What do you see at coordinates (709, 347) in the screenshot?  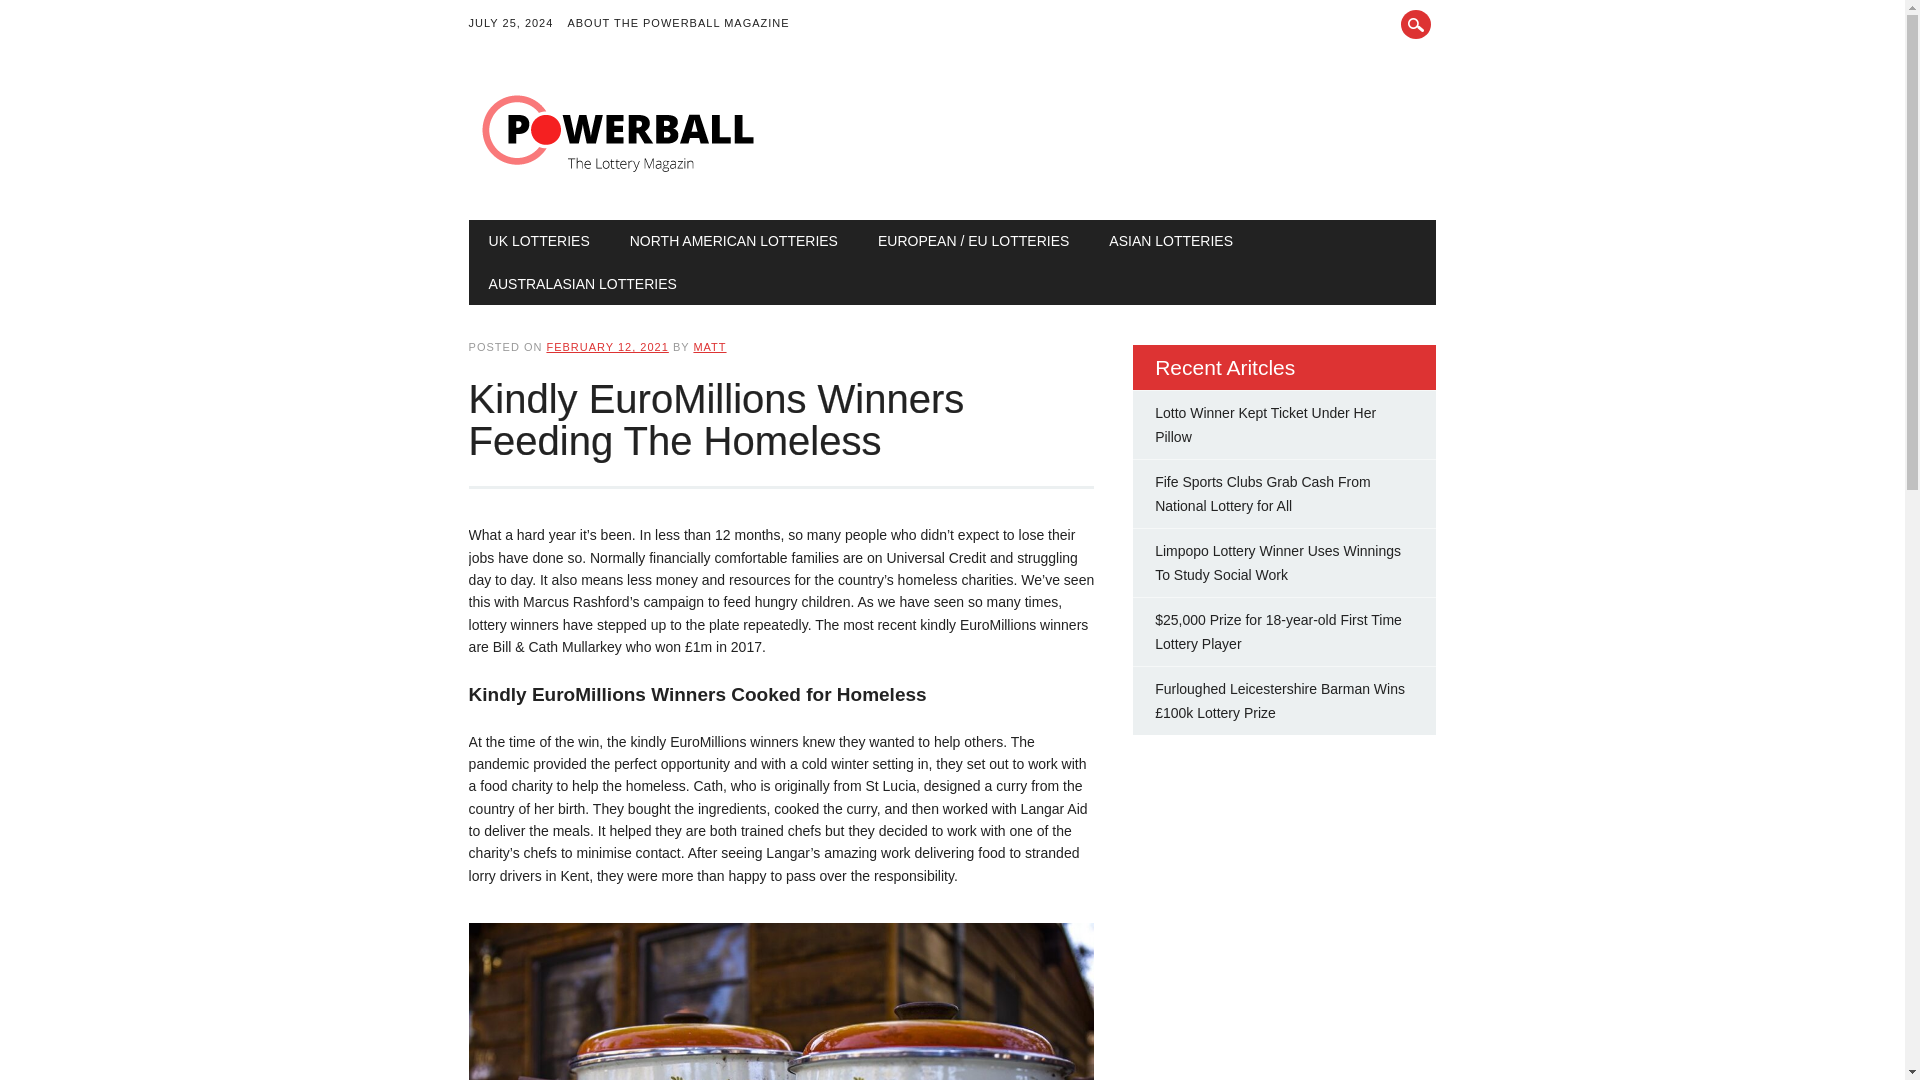 I see `MATT` at bounding box center [709, 347].